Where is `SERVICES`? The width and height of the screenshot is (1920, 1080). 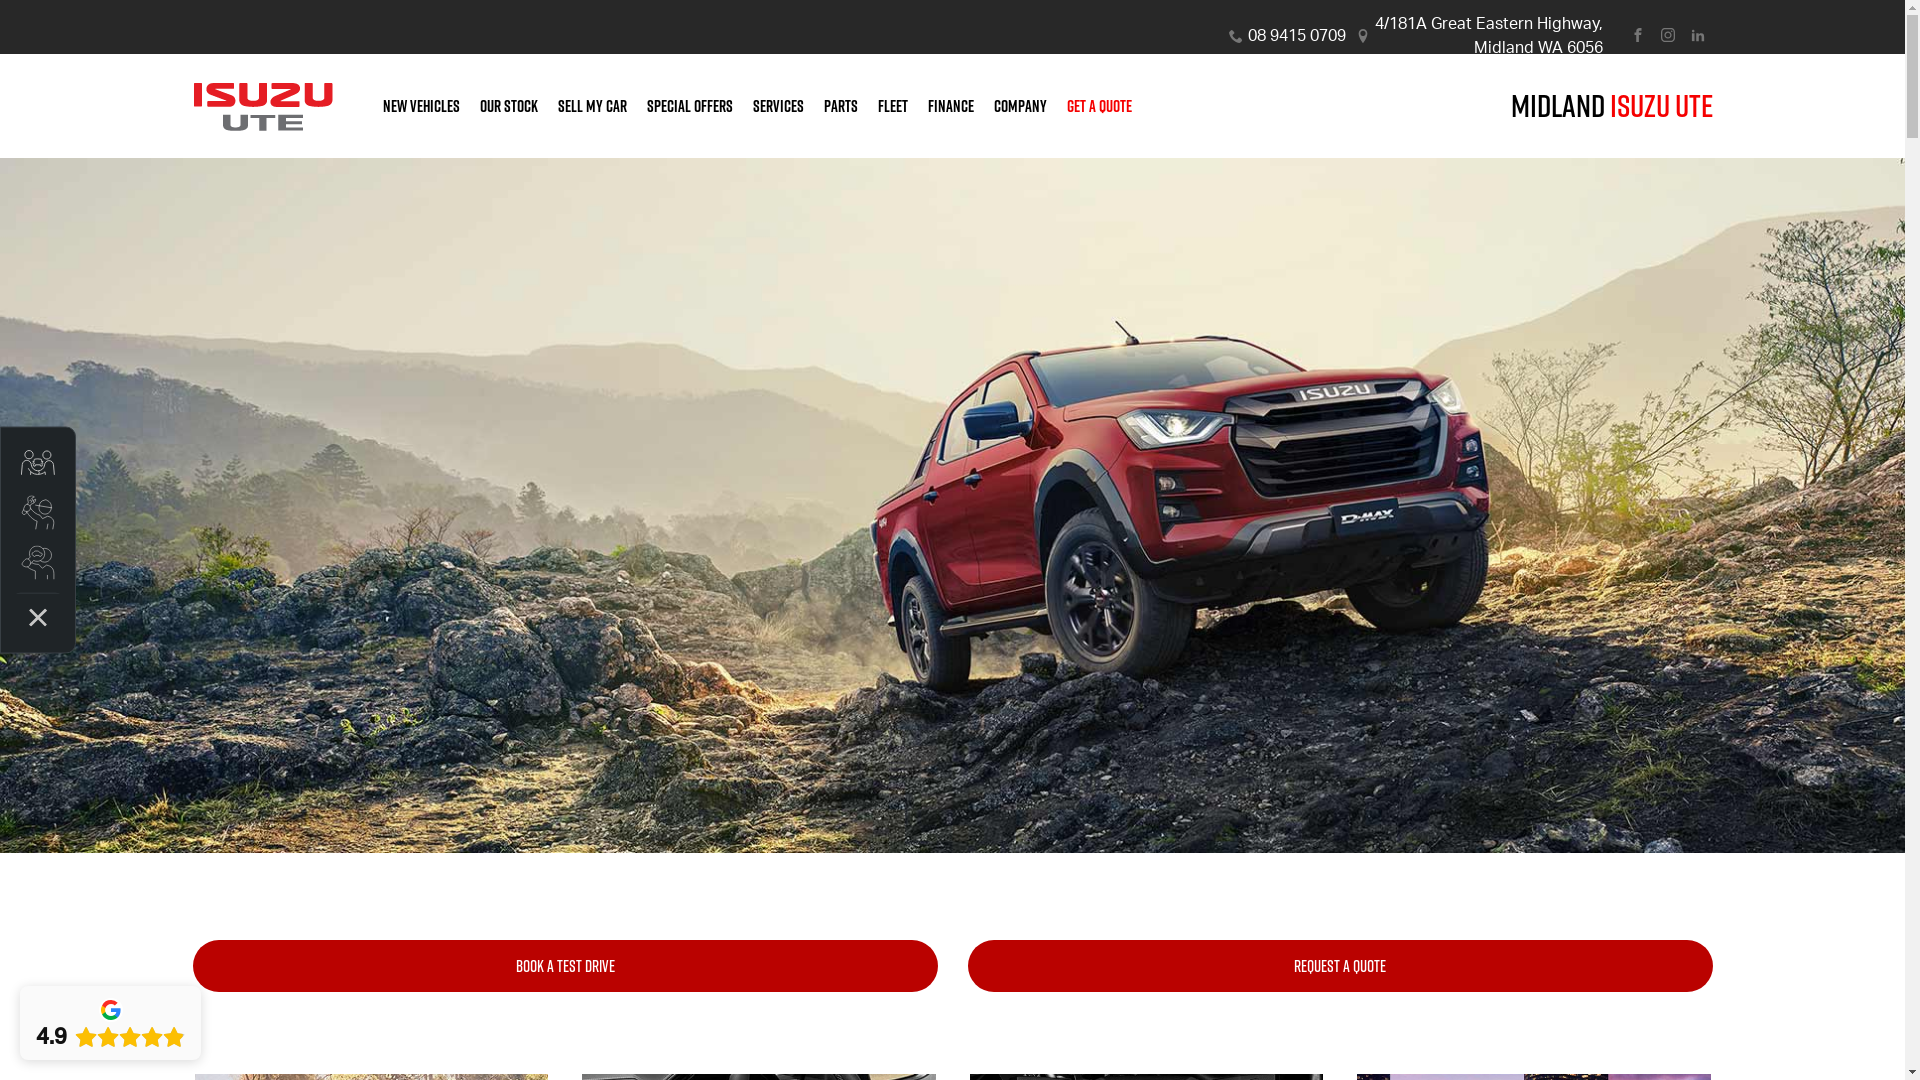
SERVICES is located at coordinates (778, 106).